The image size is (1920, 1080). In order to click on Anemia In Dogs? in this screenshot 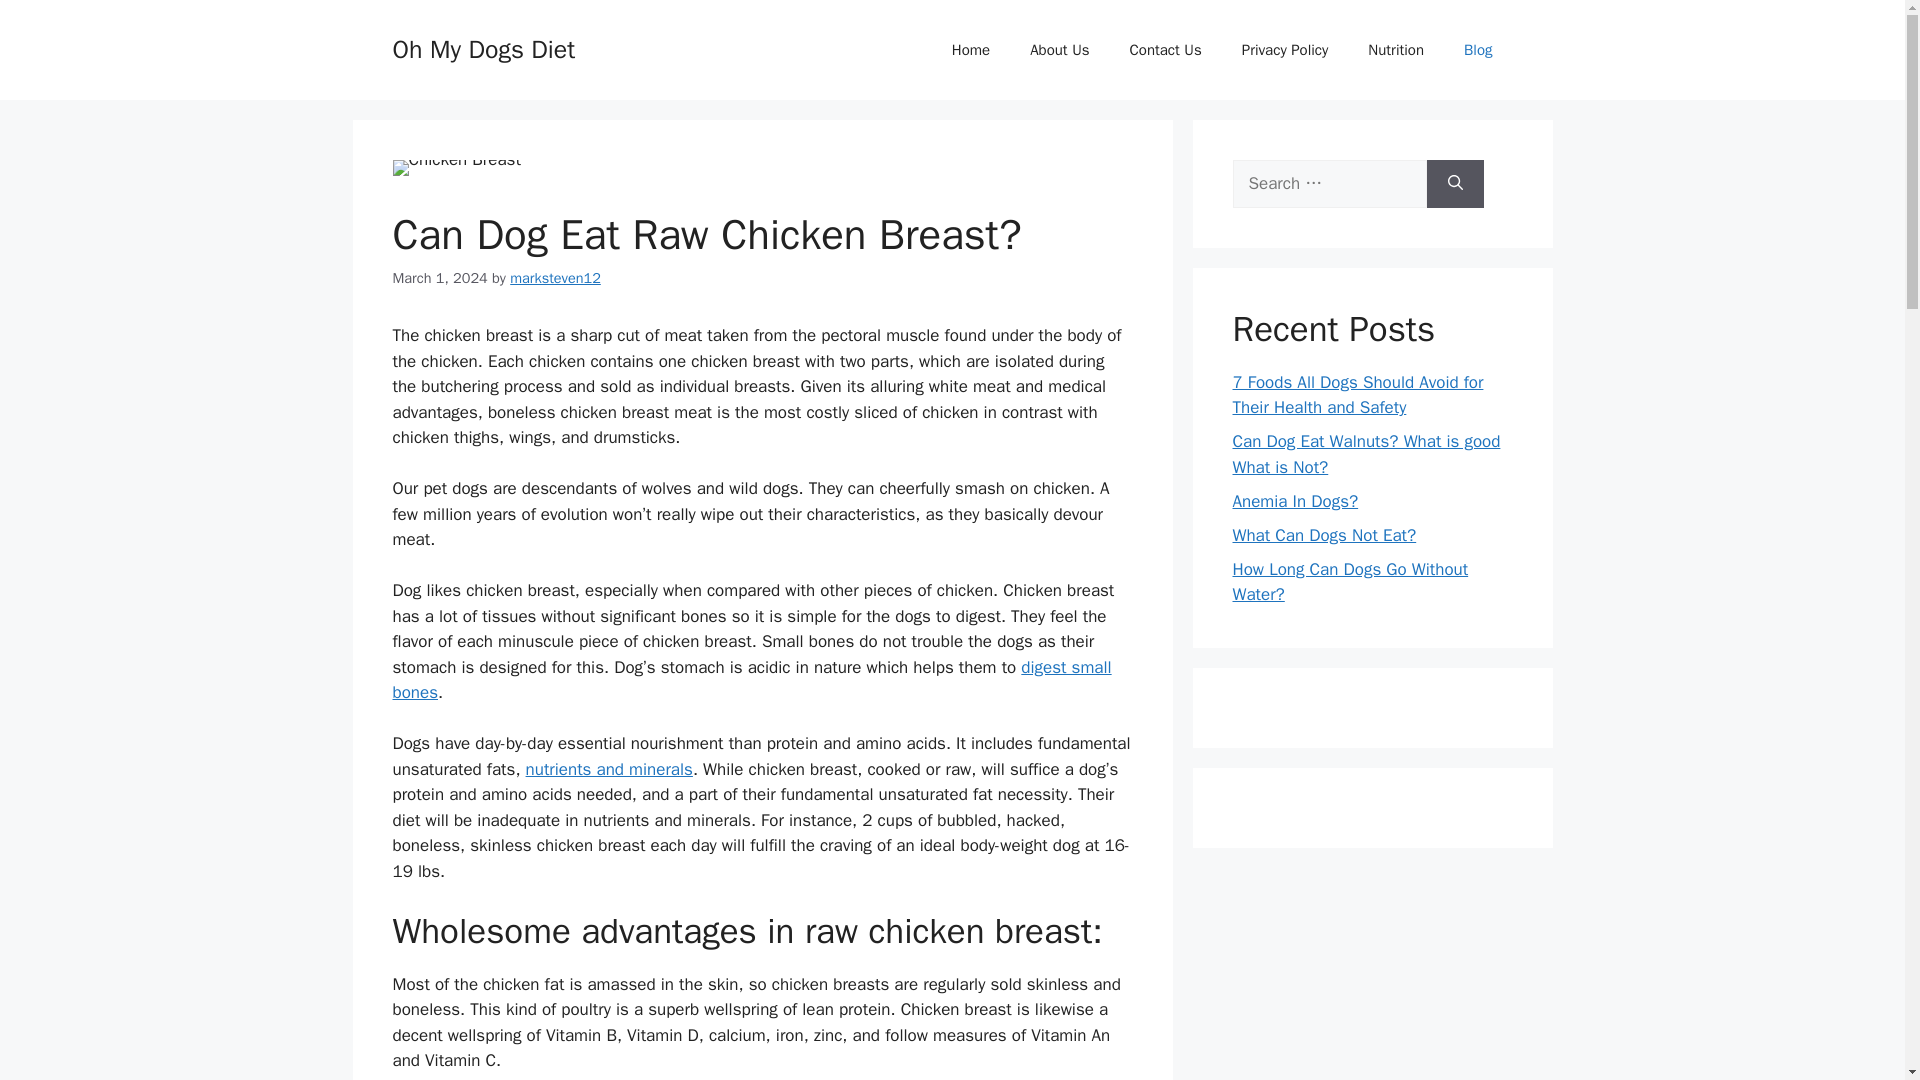, I will do `click(1294, 500)`.